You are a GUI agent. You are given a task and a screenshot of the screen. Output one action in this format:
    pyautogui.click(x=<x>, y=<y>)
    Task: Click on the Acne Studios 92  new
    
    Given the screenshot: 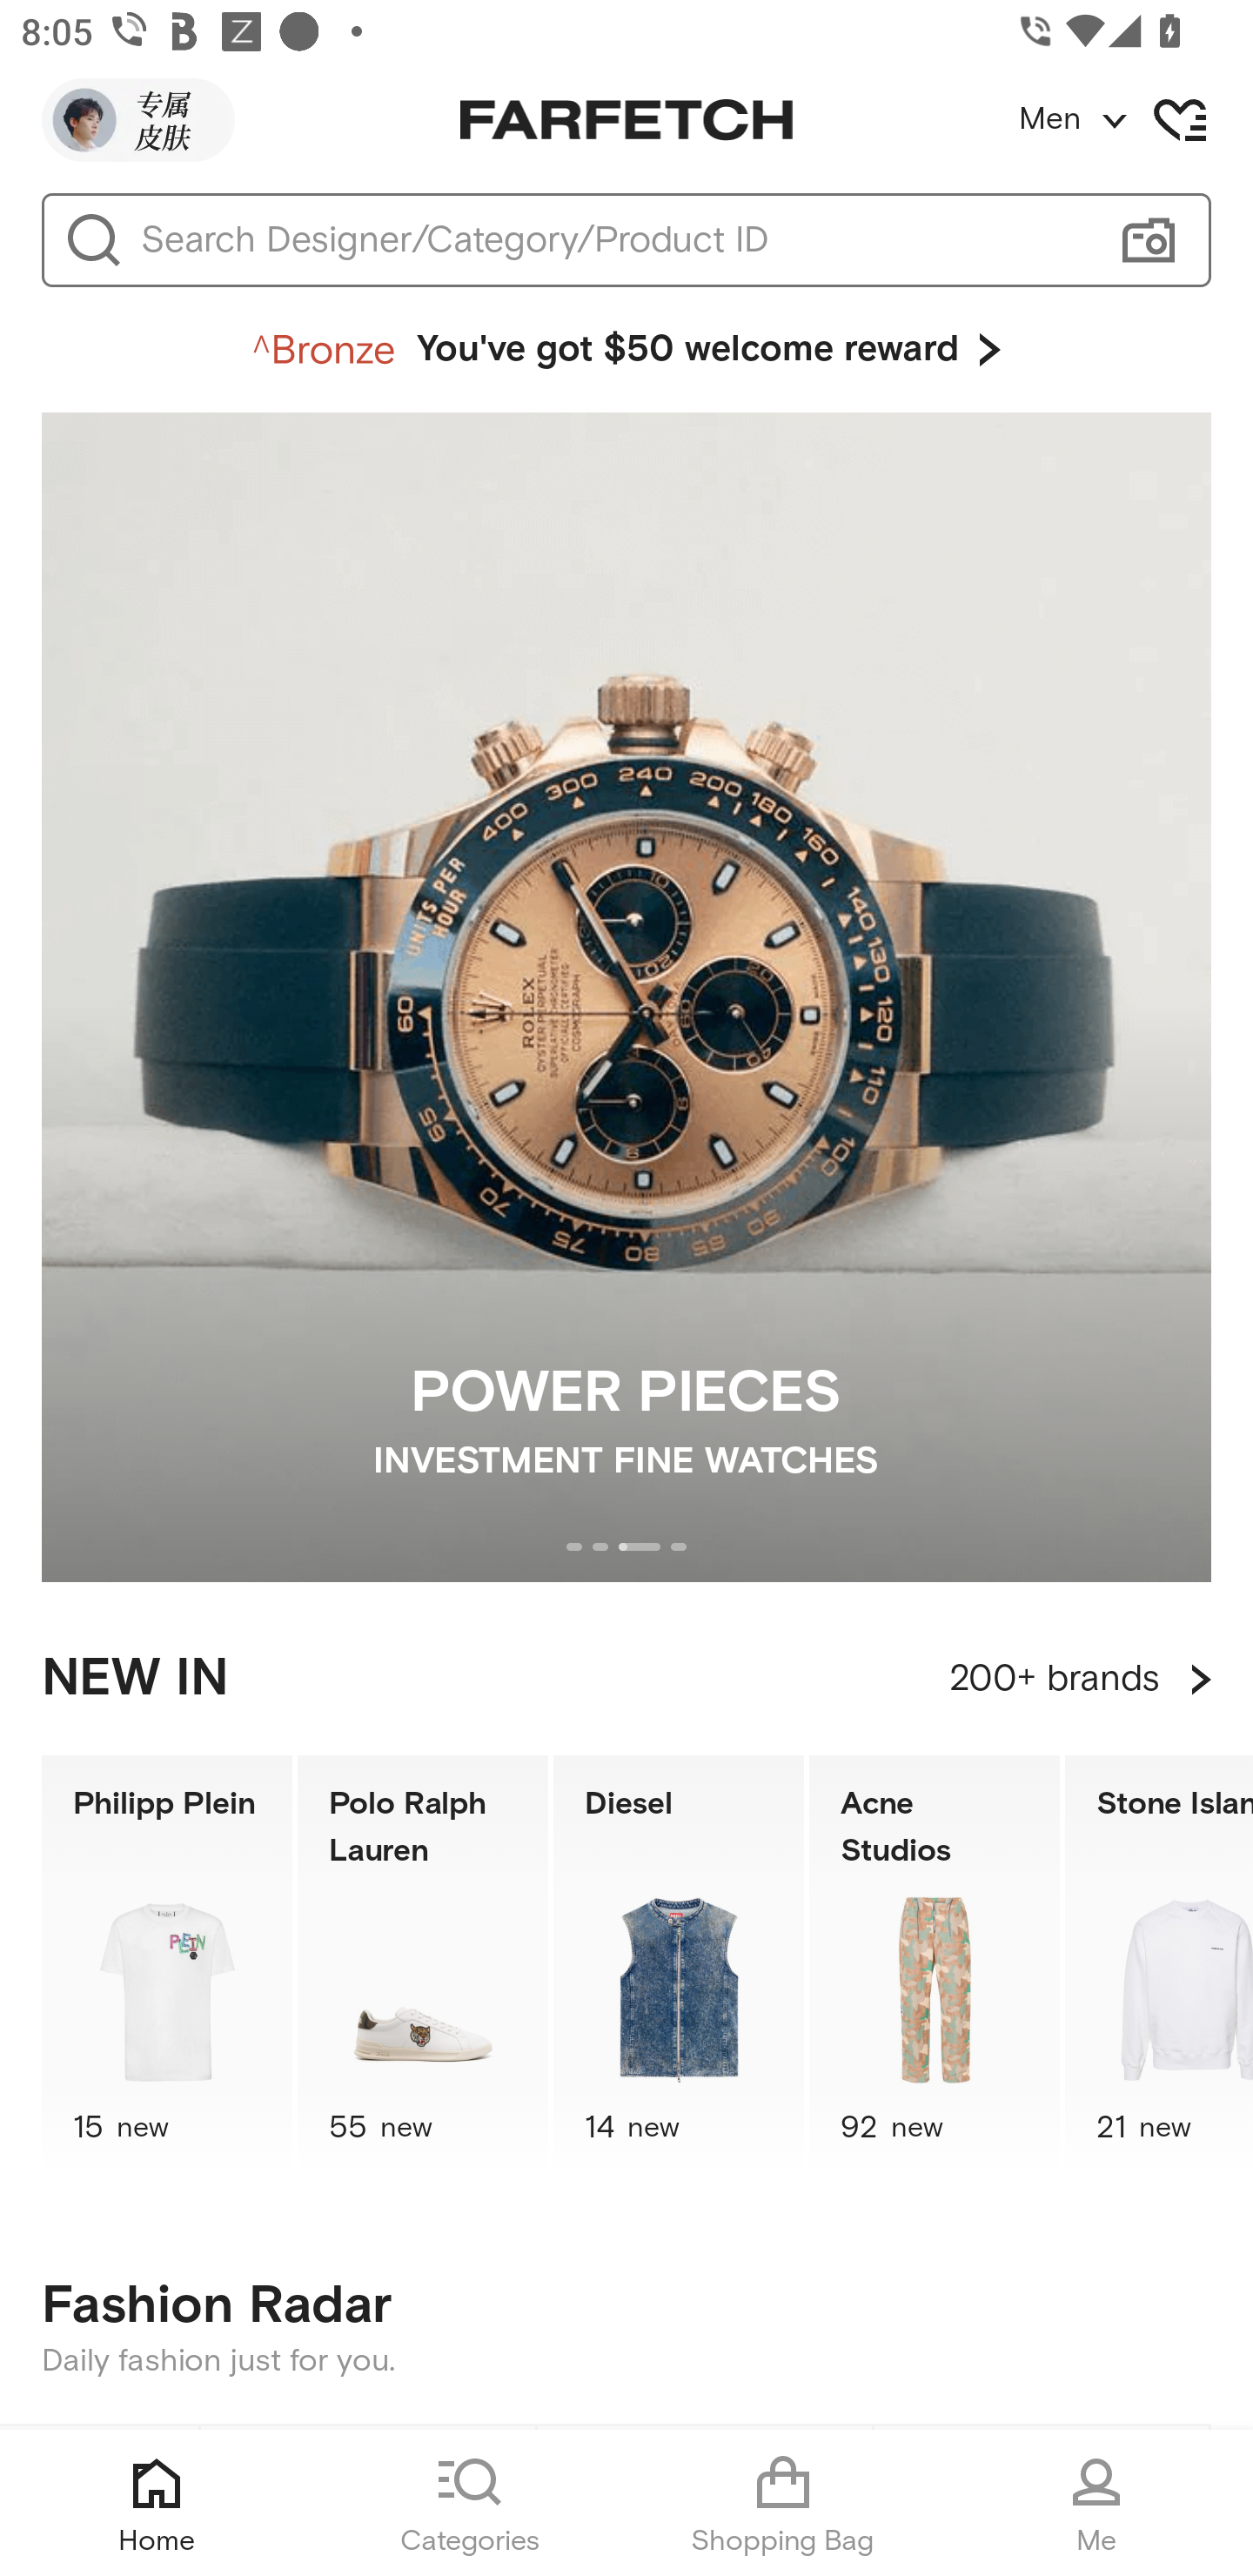 What is the action you would take?
    pyautogui.click(x=935, y=1967)
    